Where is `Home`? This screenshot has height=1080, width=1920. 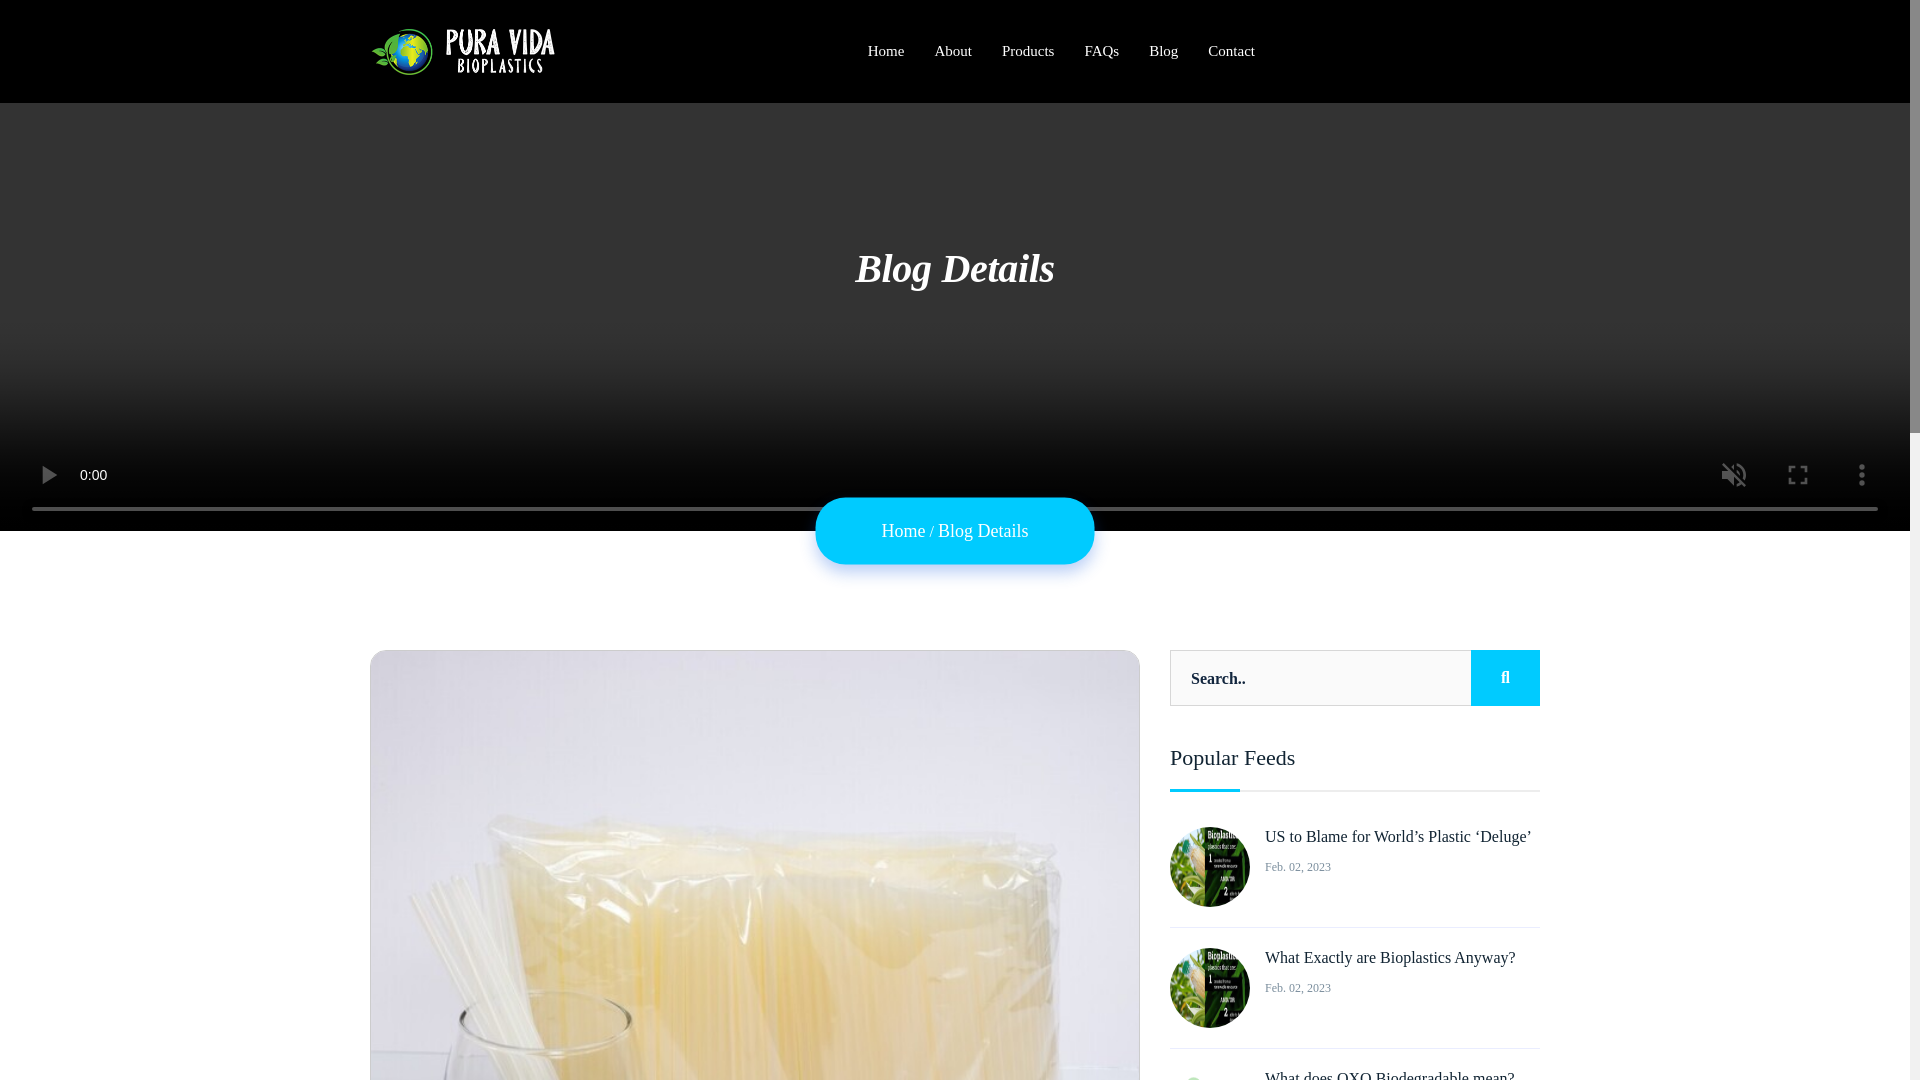
Home is located at coordinates (903, 530).